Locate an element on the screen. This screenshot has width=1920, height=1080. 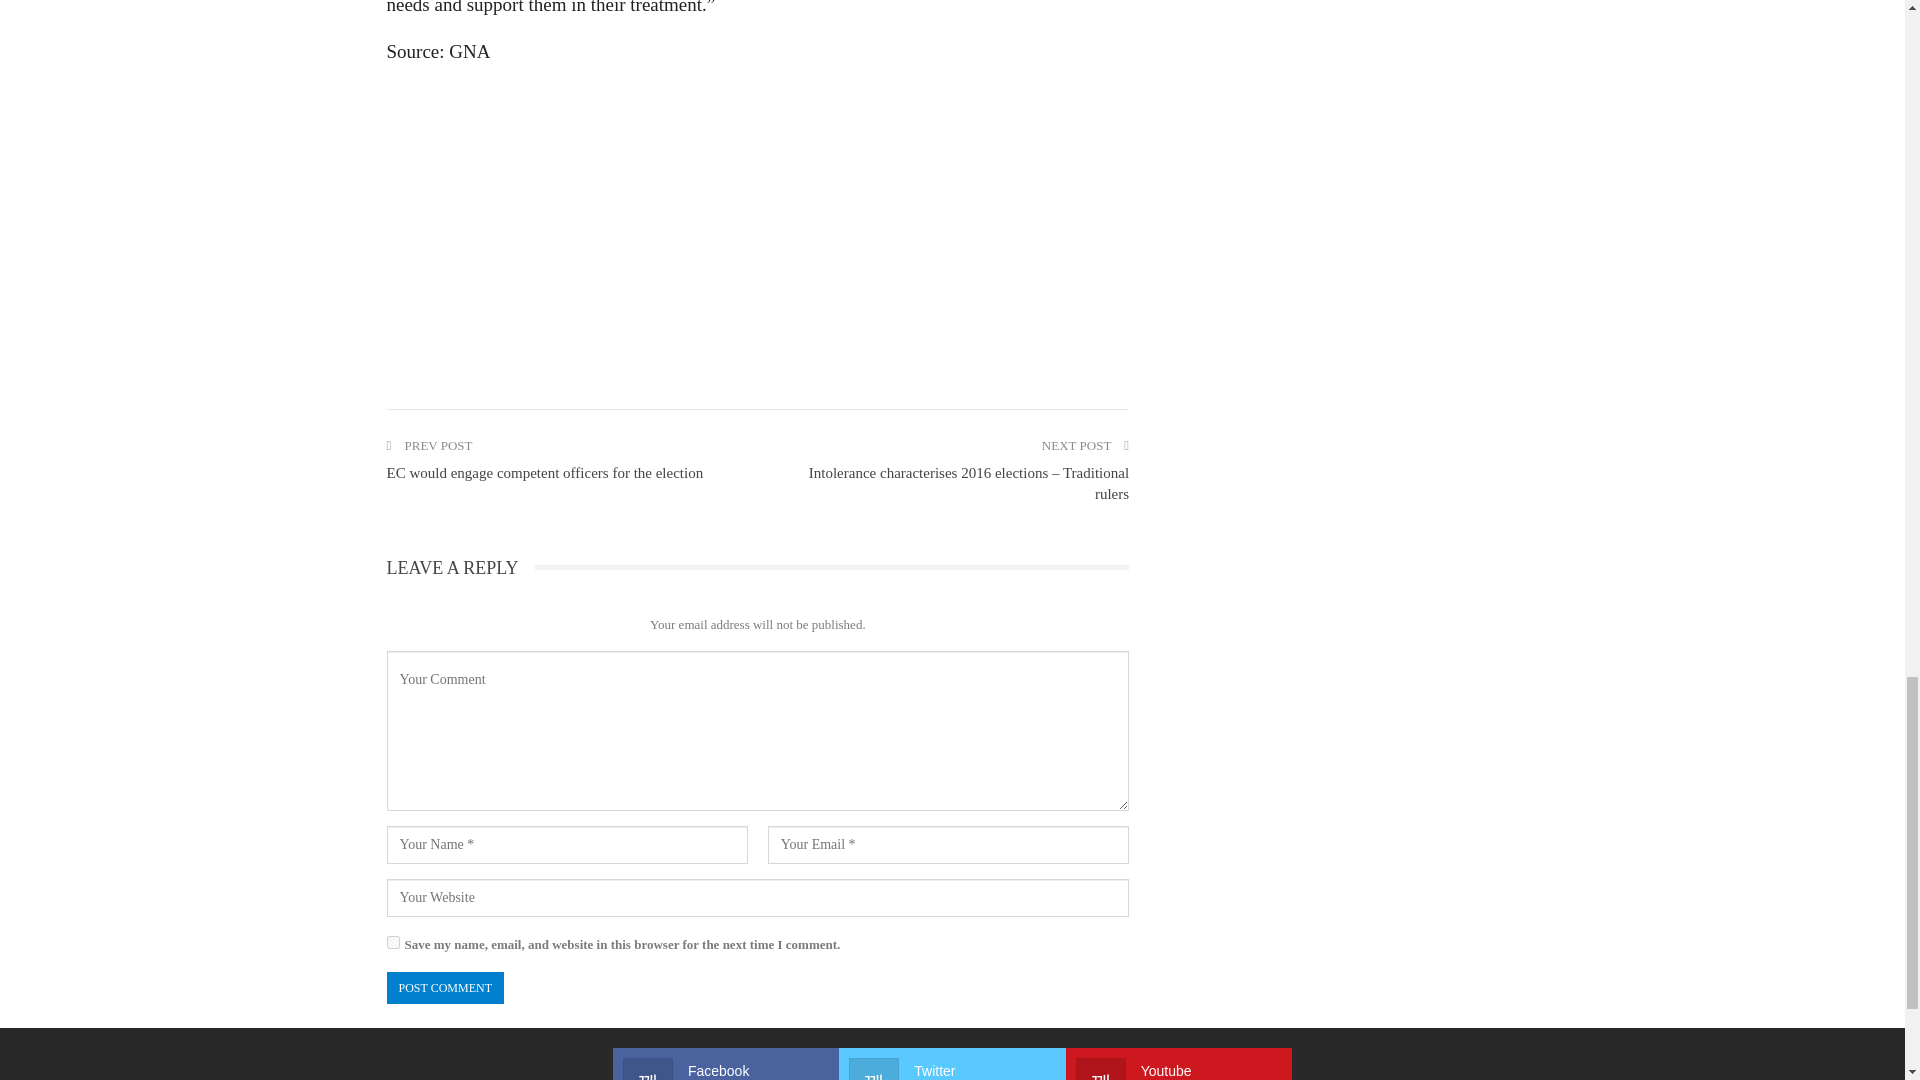
Post Comment is located at coordinates (444, 988).